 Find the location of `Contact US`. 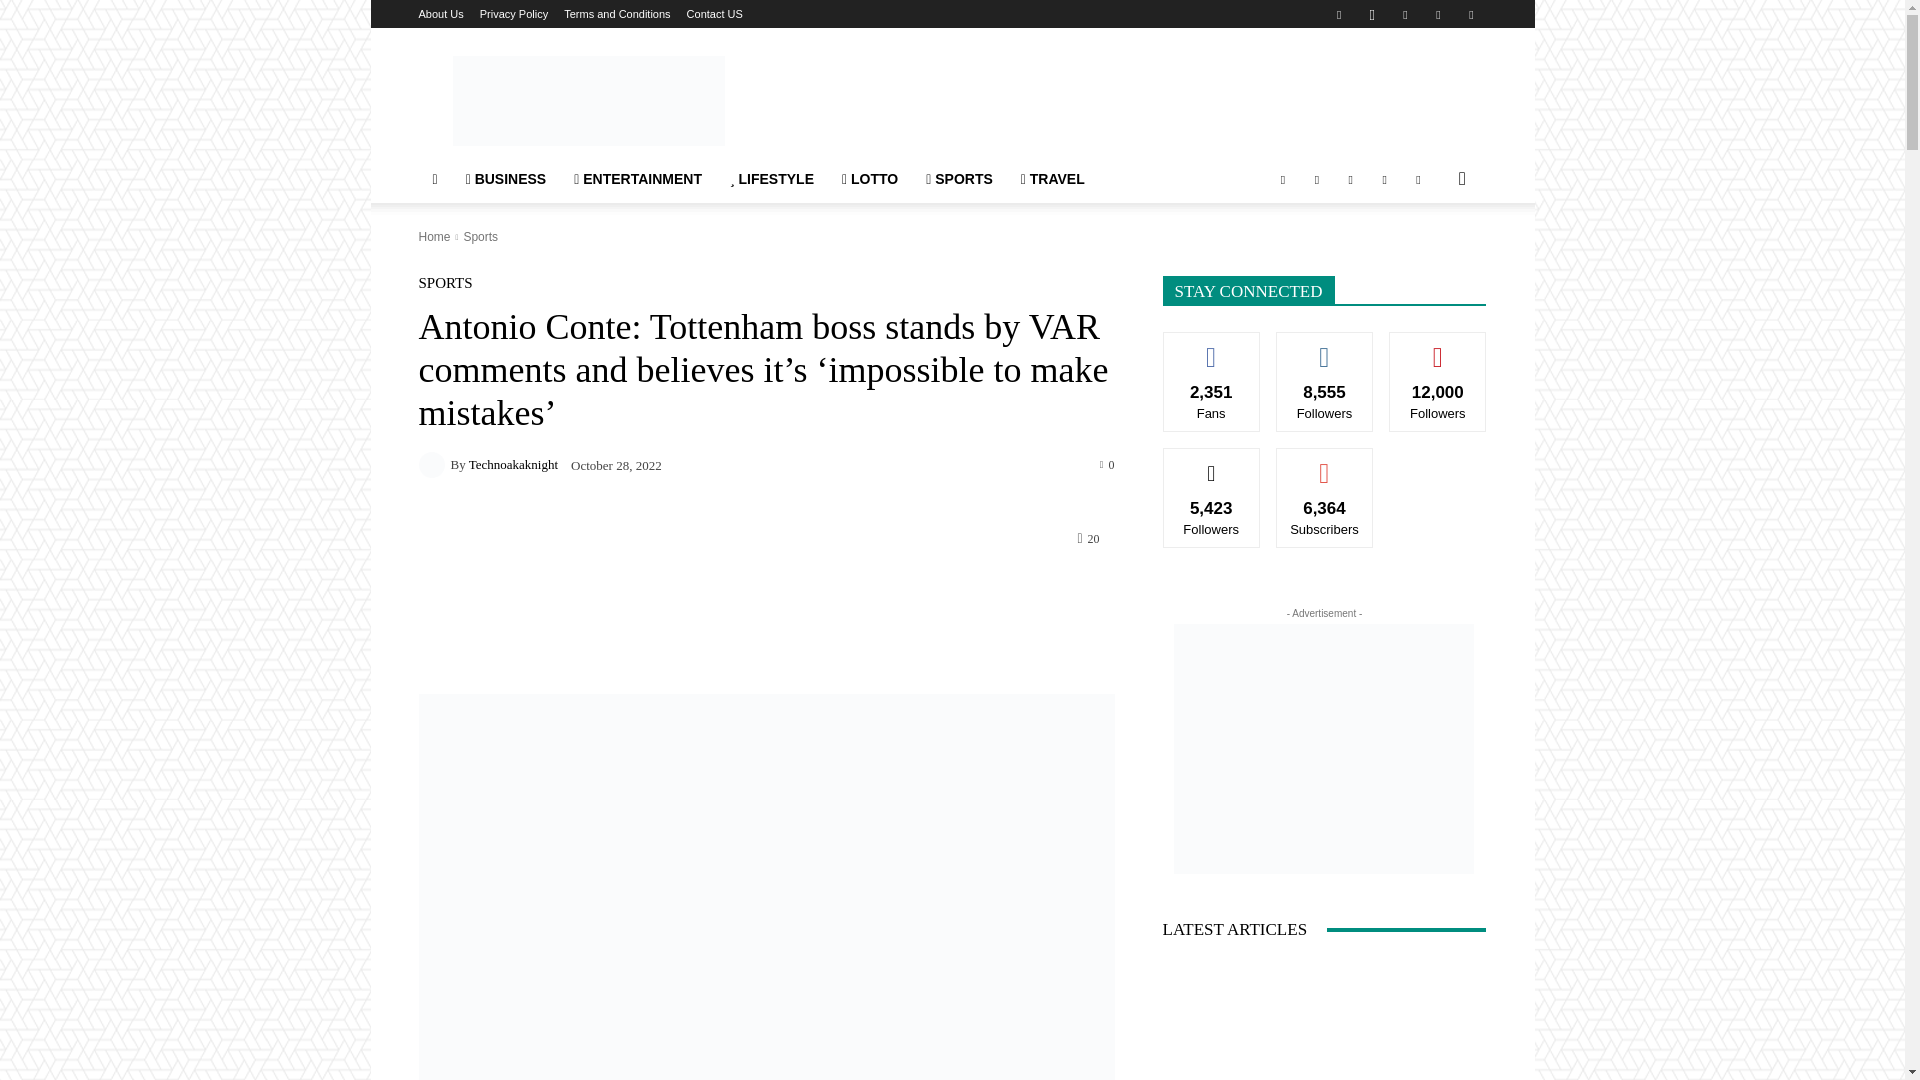

Contact US is located at coordinates (715, 14).